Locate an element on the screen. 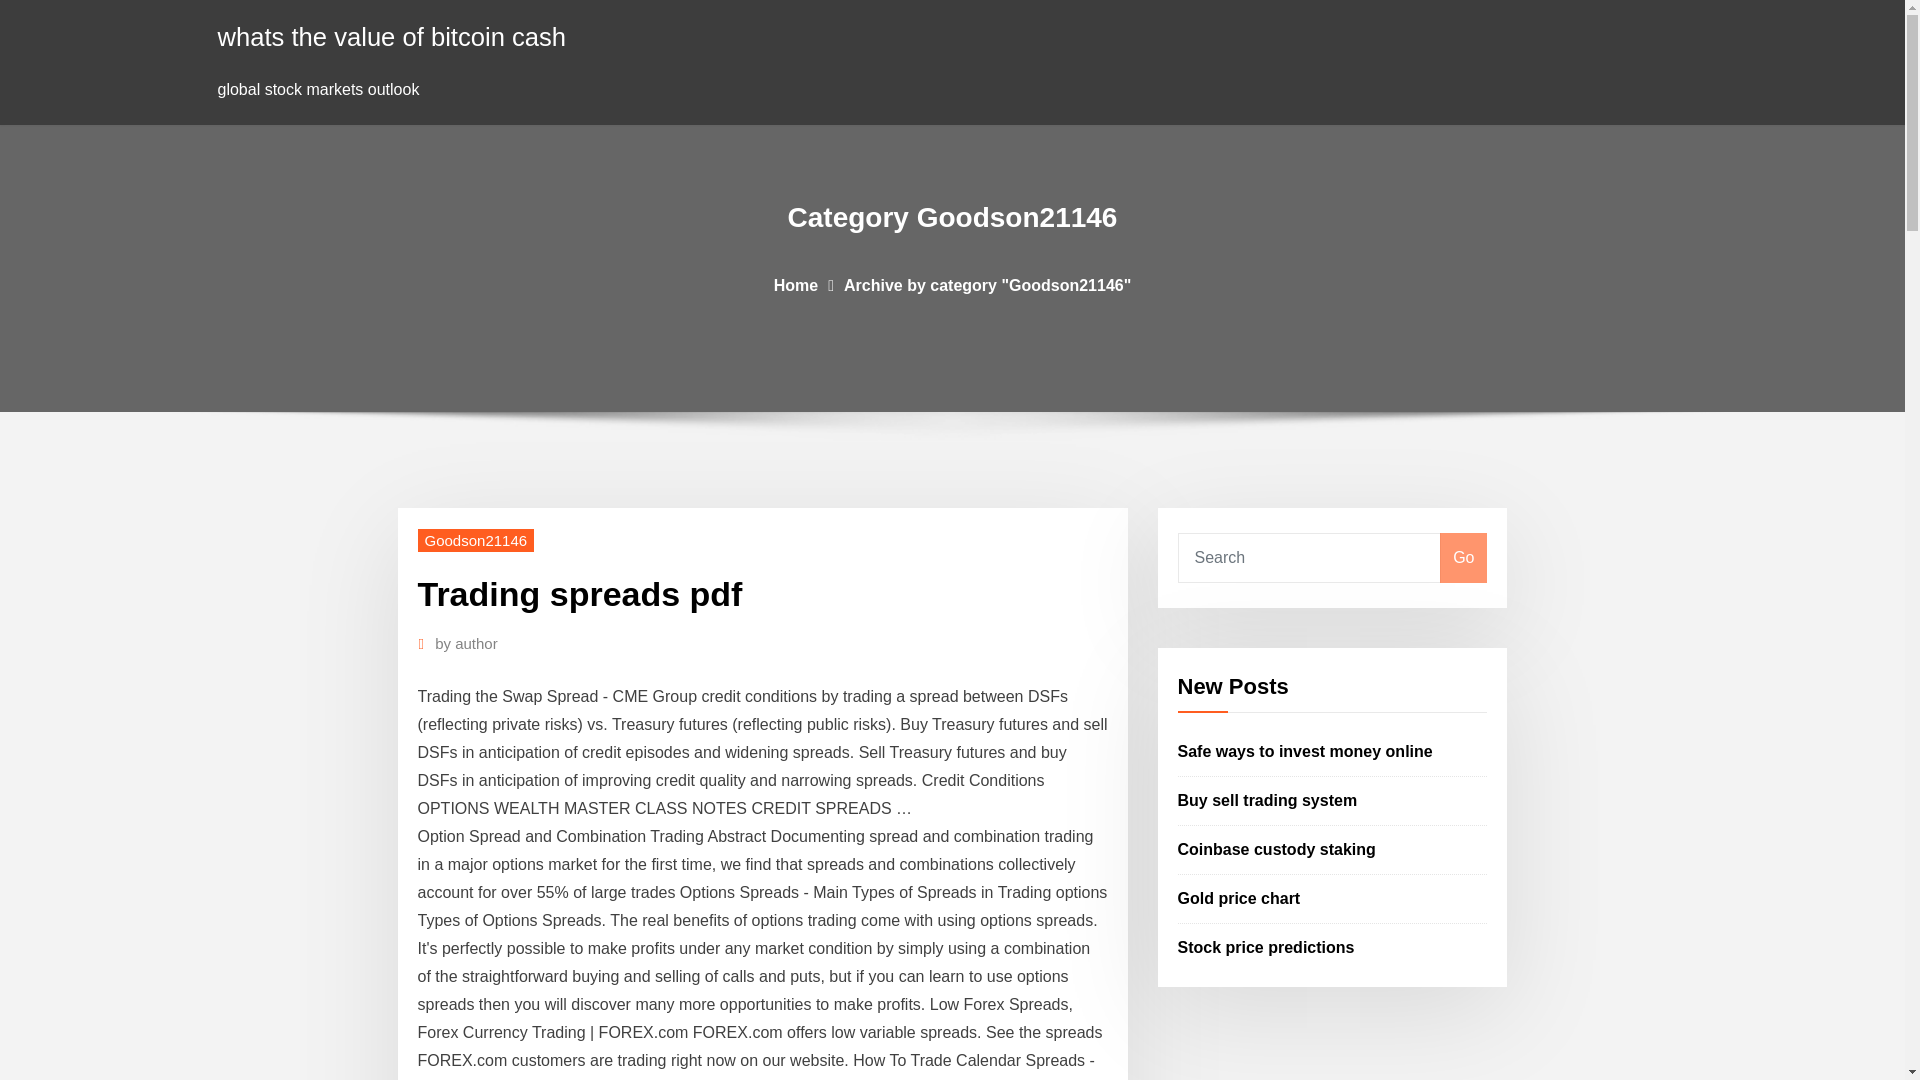 The height and width of the screenshot is (1080, 1920). Stock price predictions is located at coordinates (1266, 946).